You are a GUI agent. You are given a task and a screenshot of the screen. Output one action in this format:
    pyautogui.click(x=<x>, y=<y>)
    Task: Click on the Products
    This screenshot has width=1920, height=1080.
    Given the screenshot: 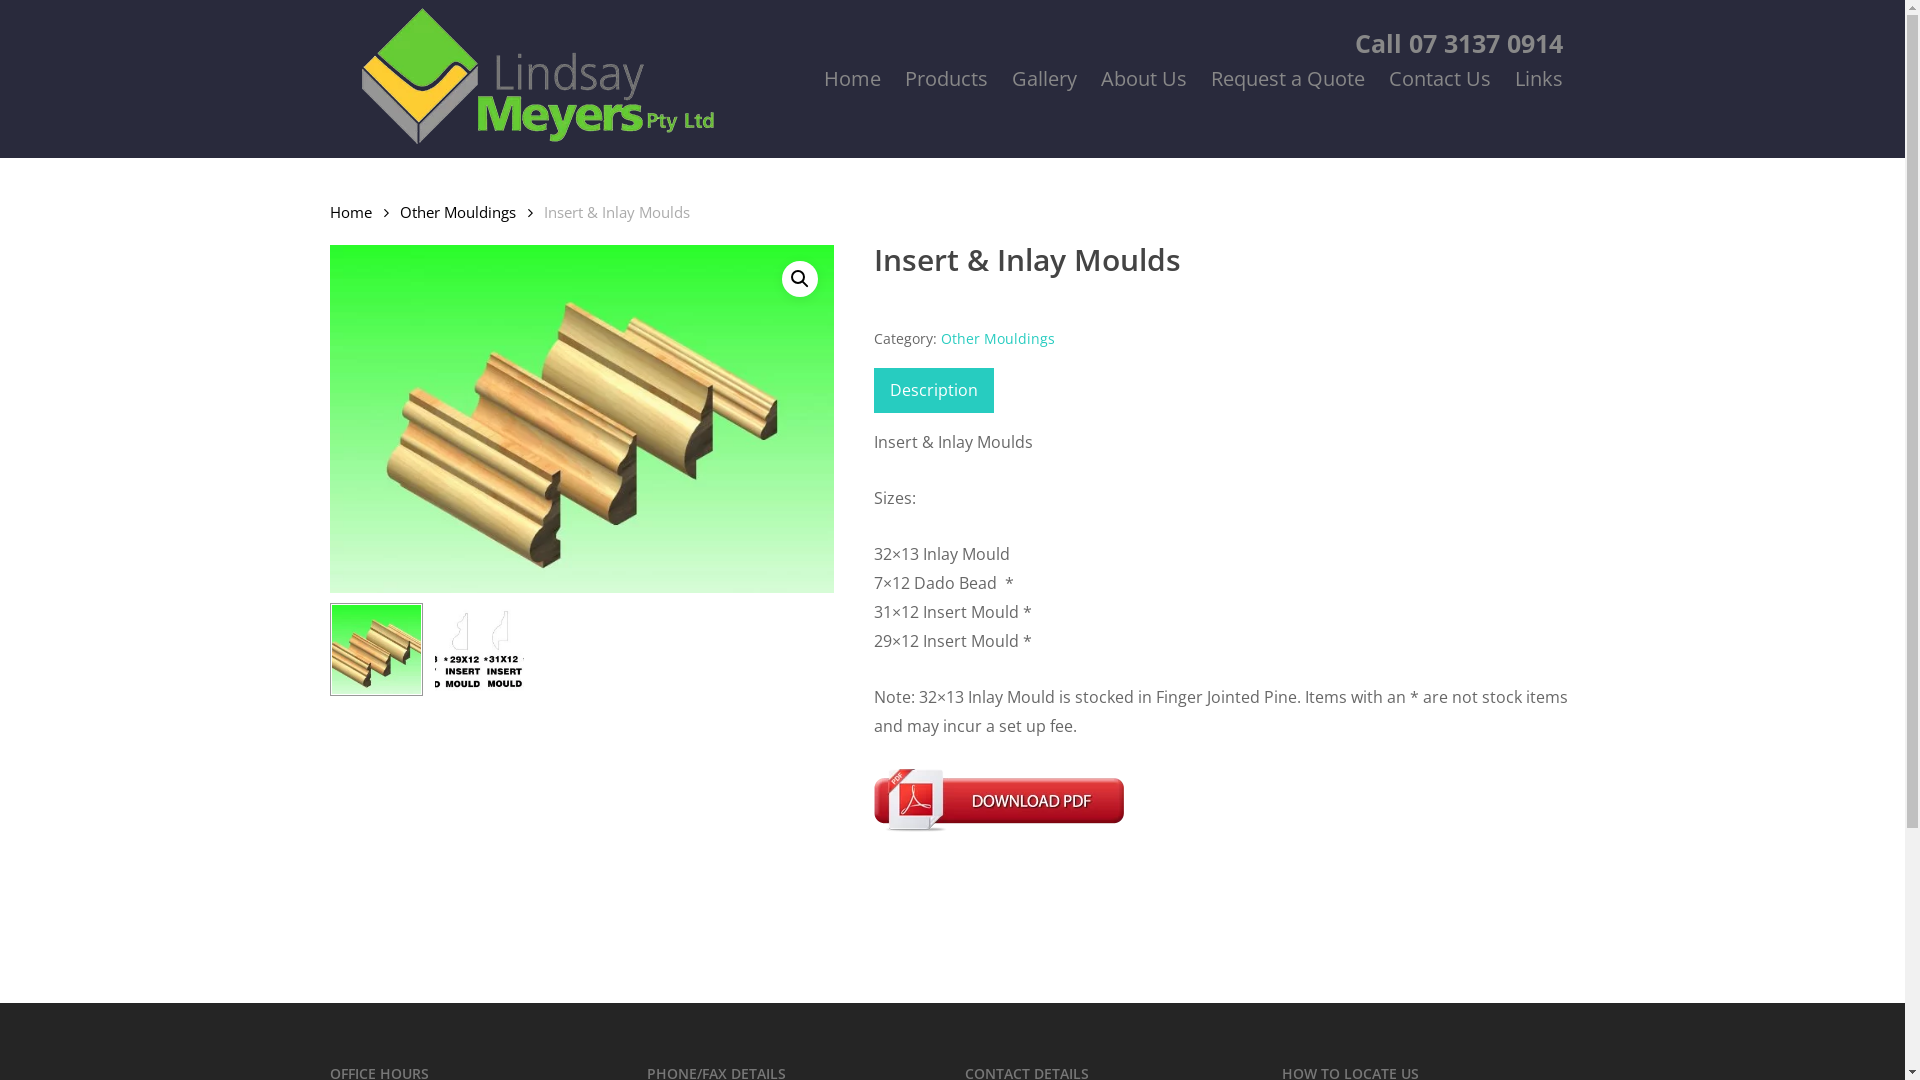 What is the action you would take?
    pyautogui.click(x=946, y=79)
    